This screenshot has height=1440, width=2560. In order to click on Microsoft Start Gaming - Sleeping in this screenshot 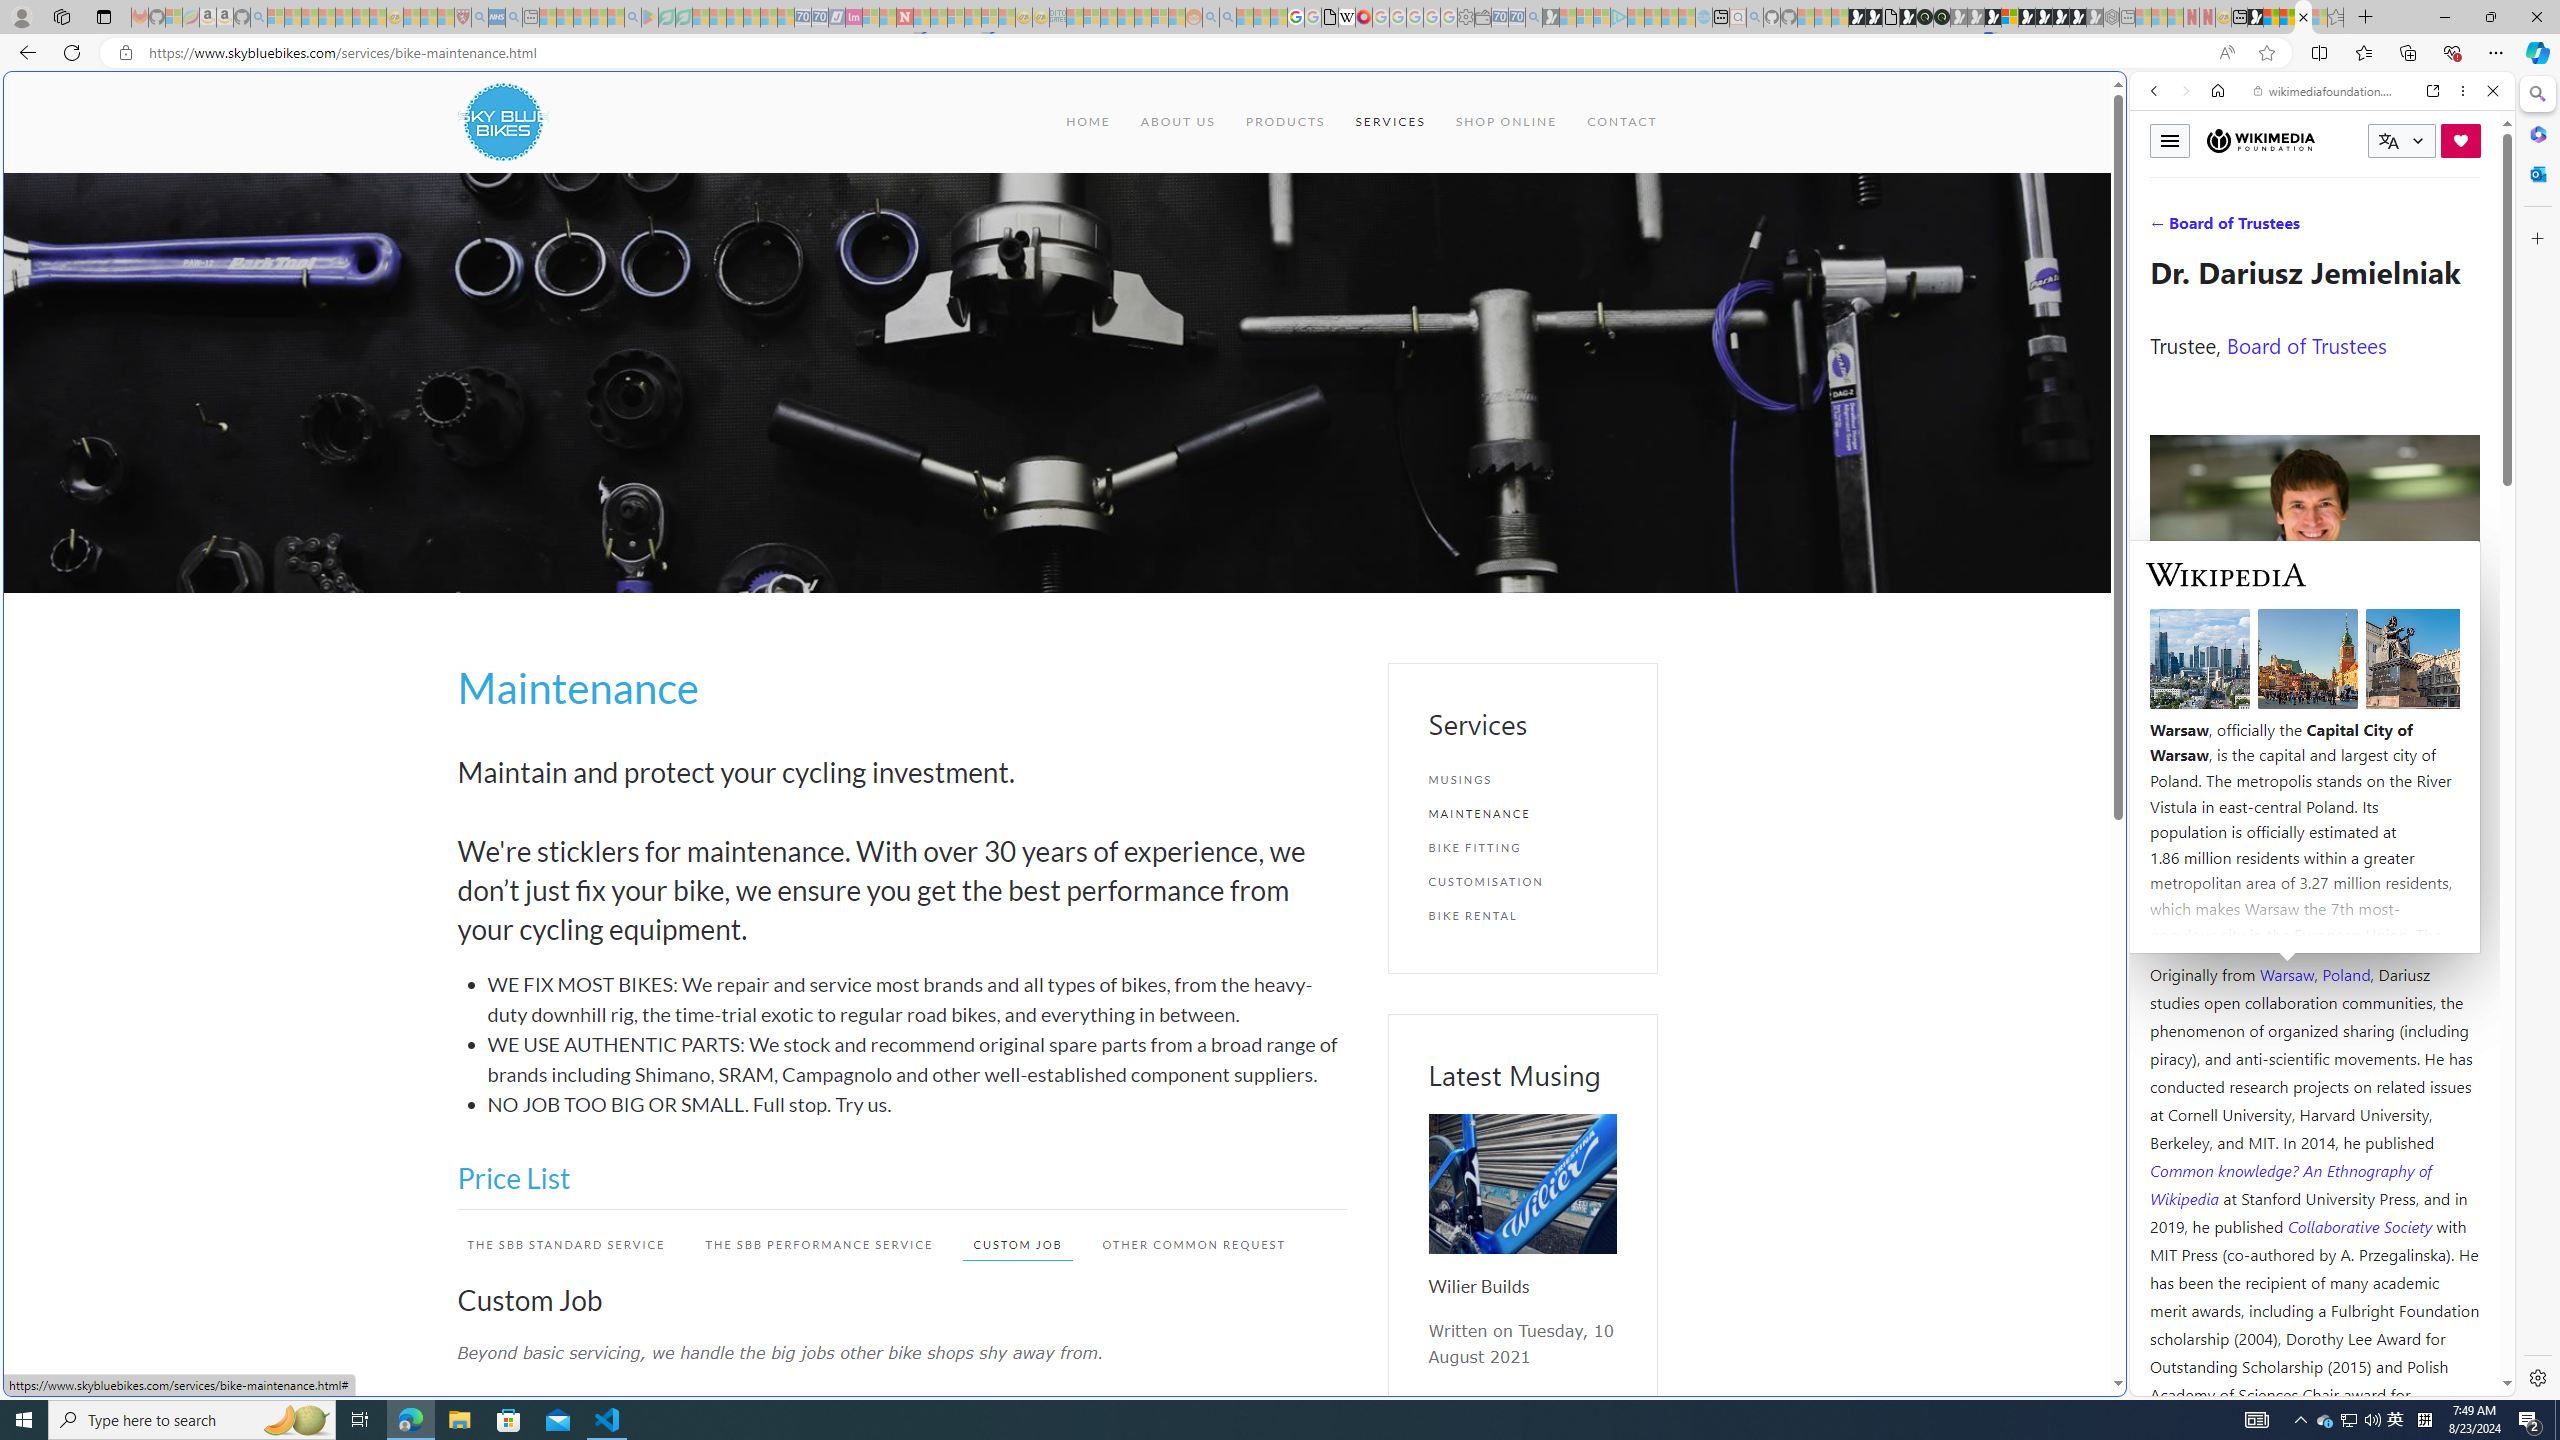, I will do `click(1550, 17)`.